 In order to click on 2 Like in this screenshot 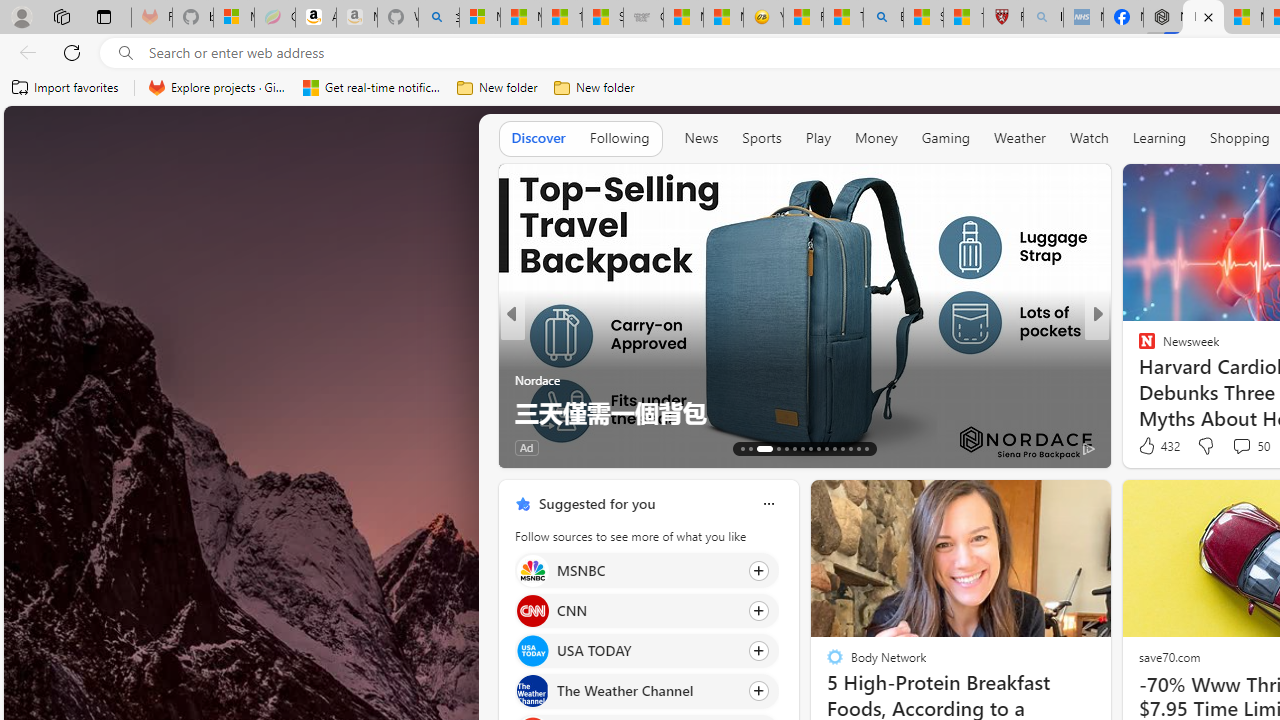, I will do `click(1145, 447)`.